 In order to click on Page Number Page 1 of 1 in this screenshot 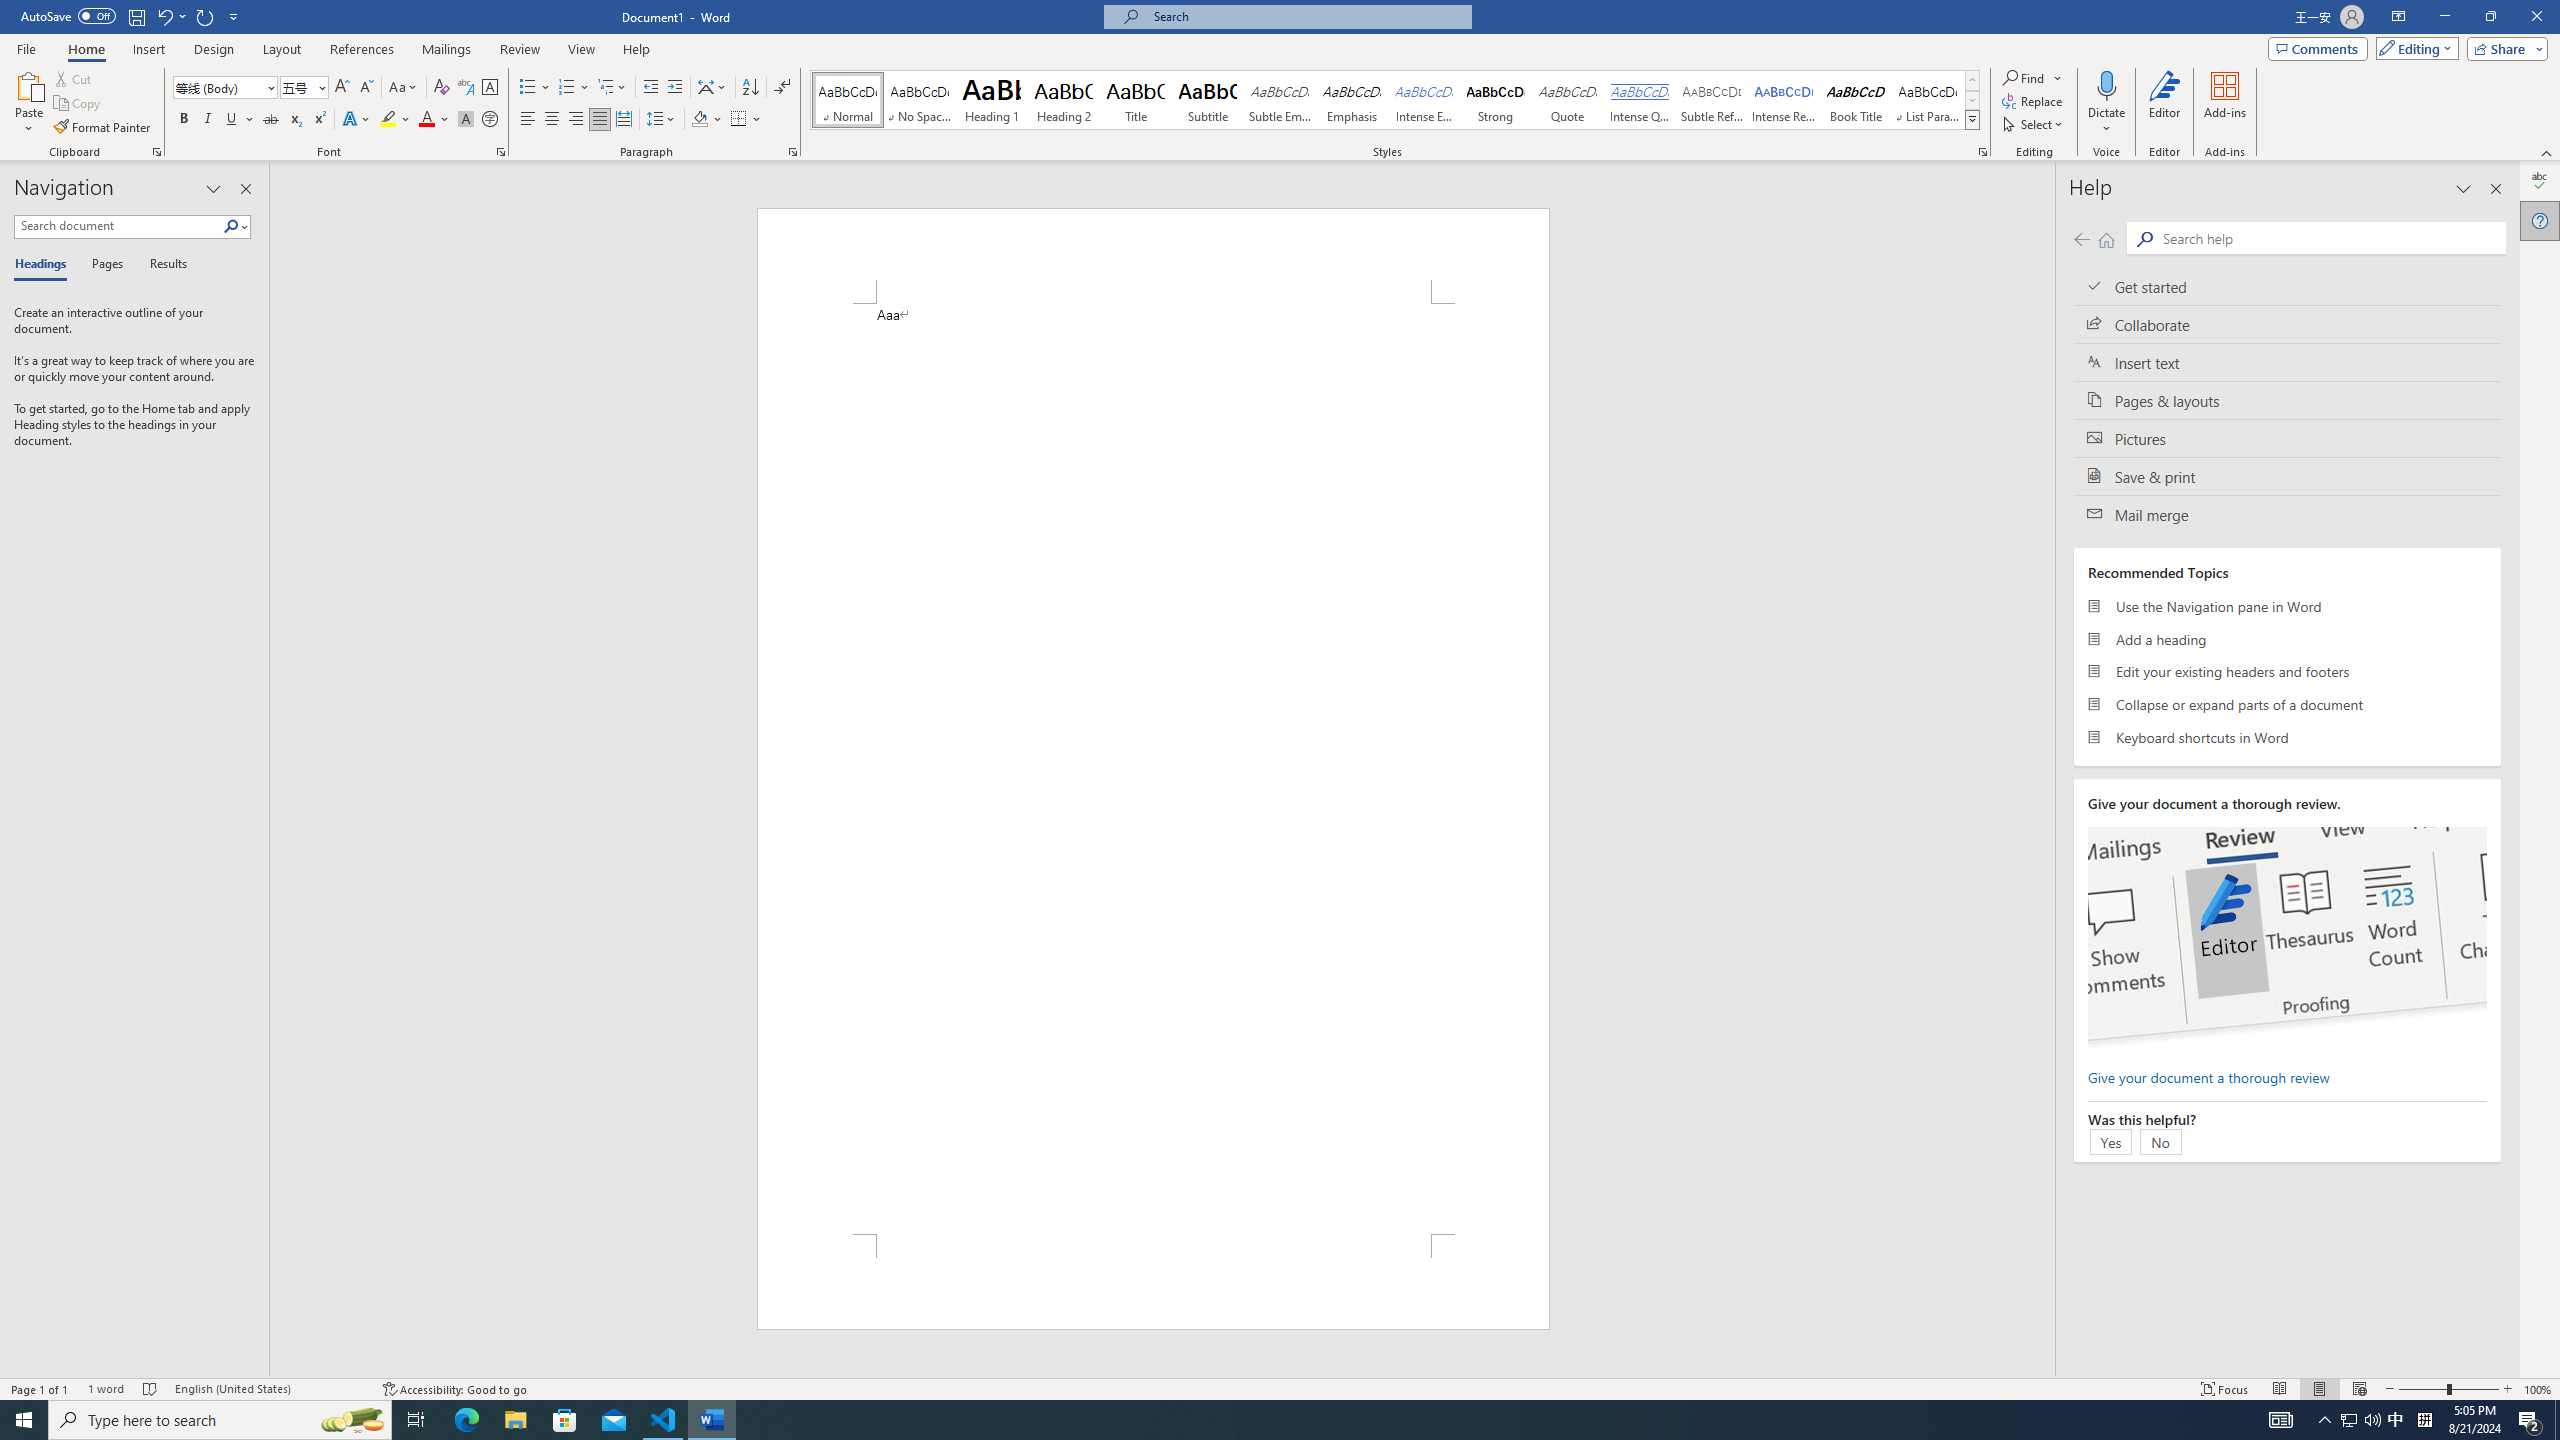, I will do `click(40, 1389)`.